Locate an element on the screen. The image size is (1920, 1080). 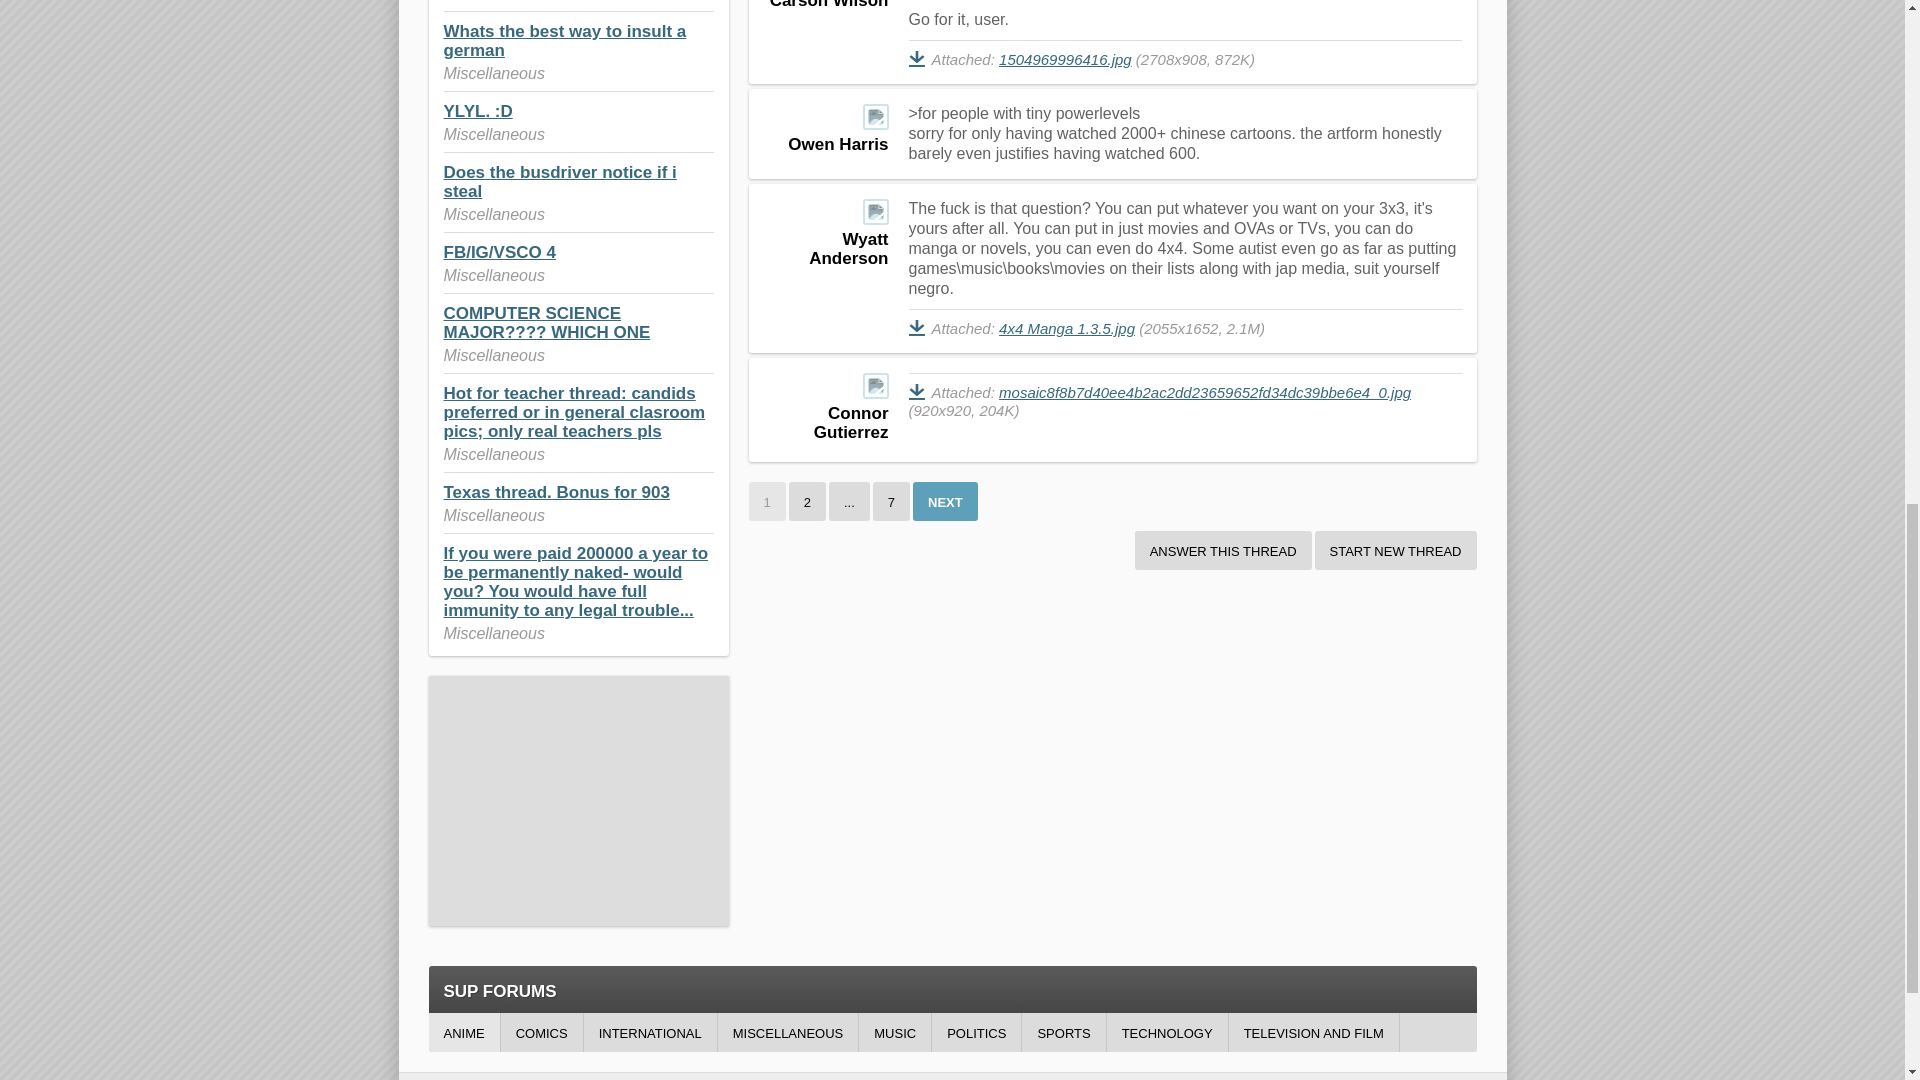
COMPUTER SCIENCE MAJOR???? WHICH ONE is located at coordinates (546, 322).